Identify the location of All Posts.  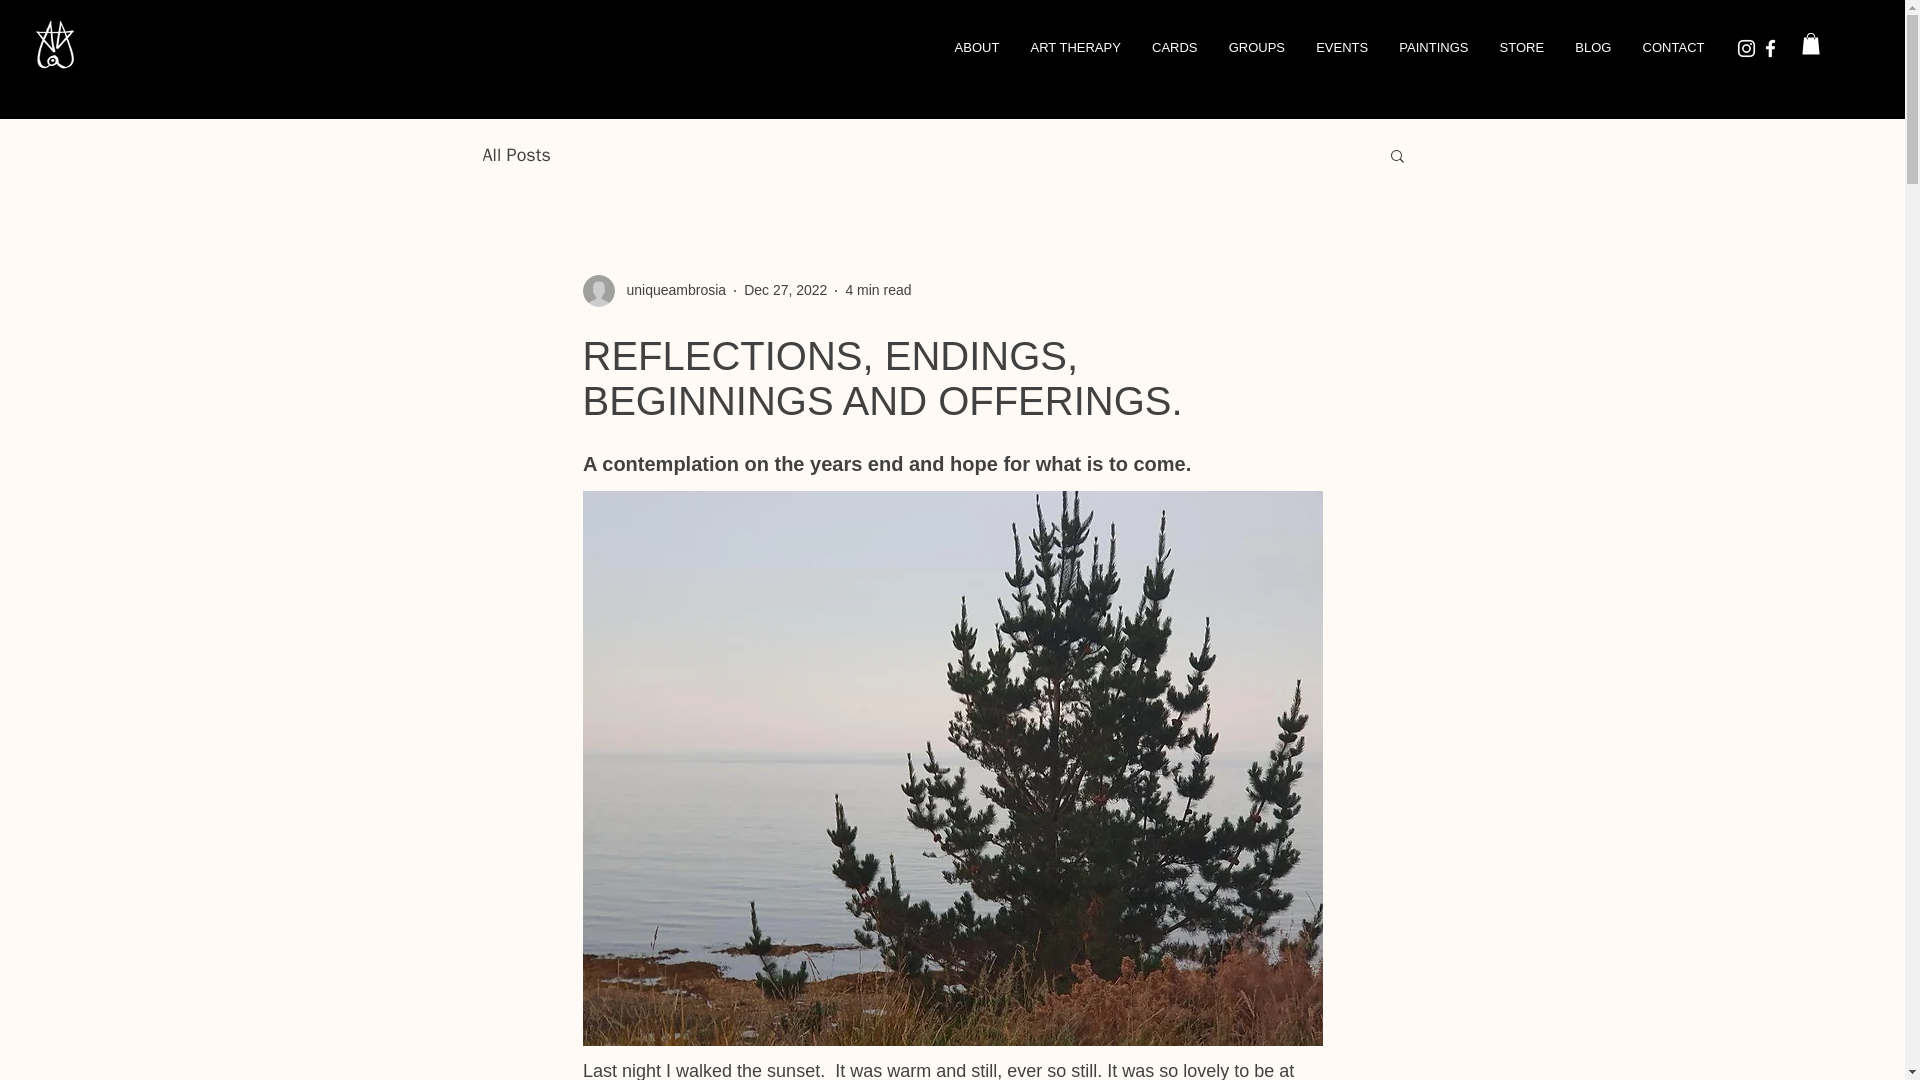
(515, 154).